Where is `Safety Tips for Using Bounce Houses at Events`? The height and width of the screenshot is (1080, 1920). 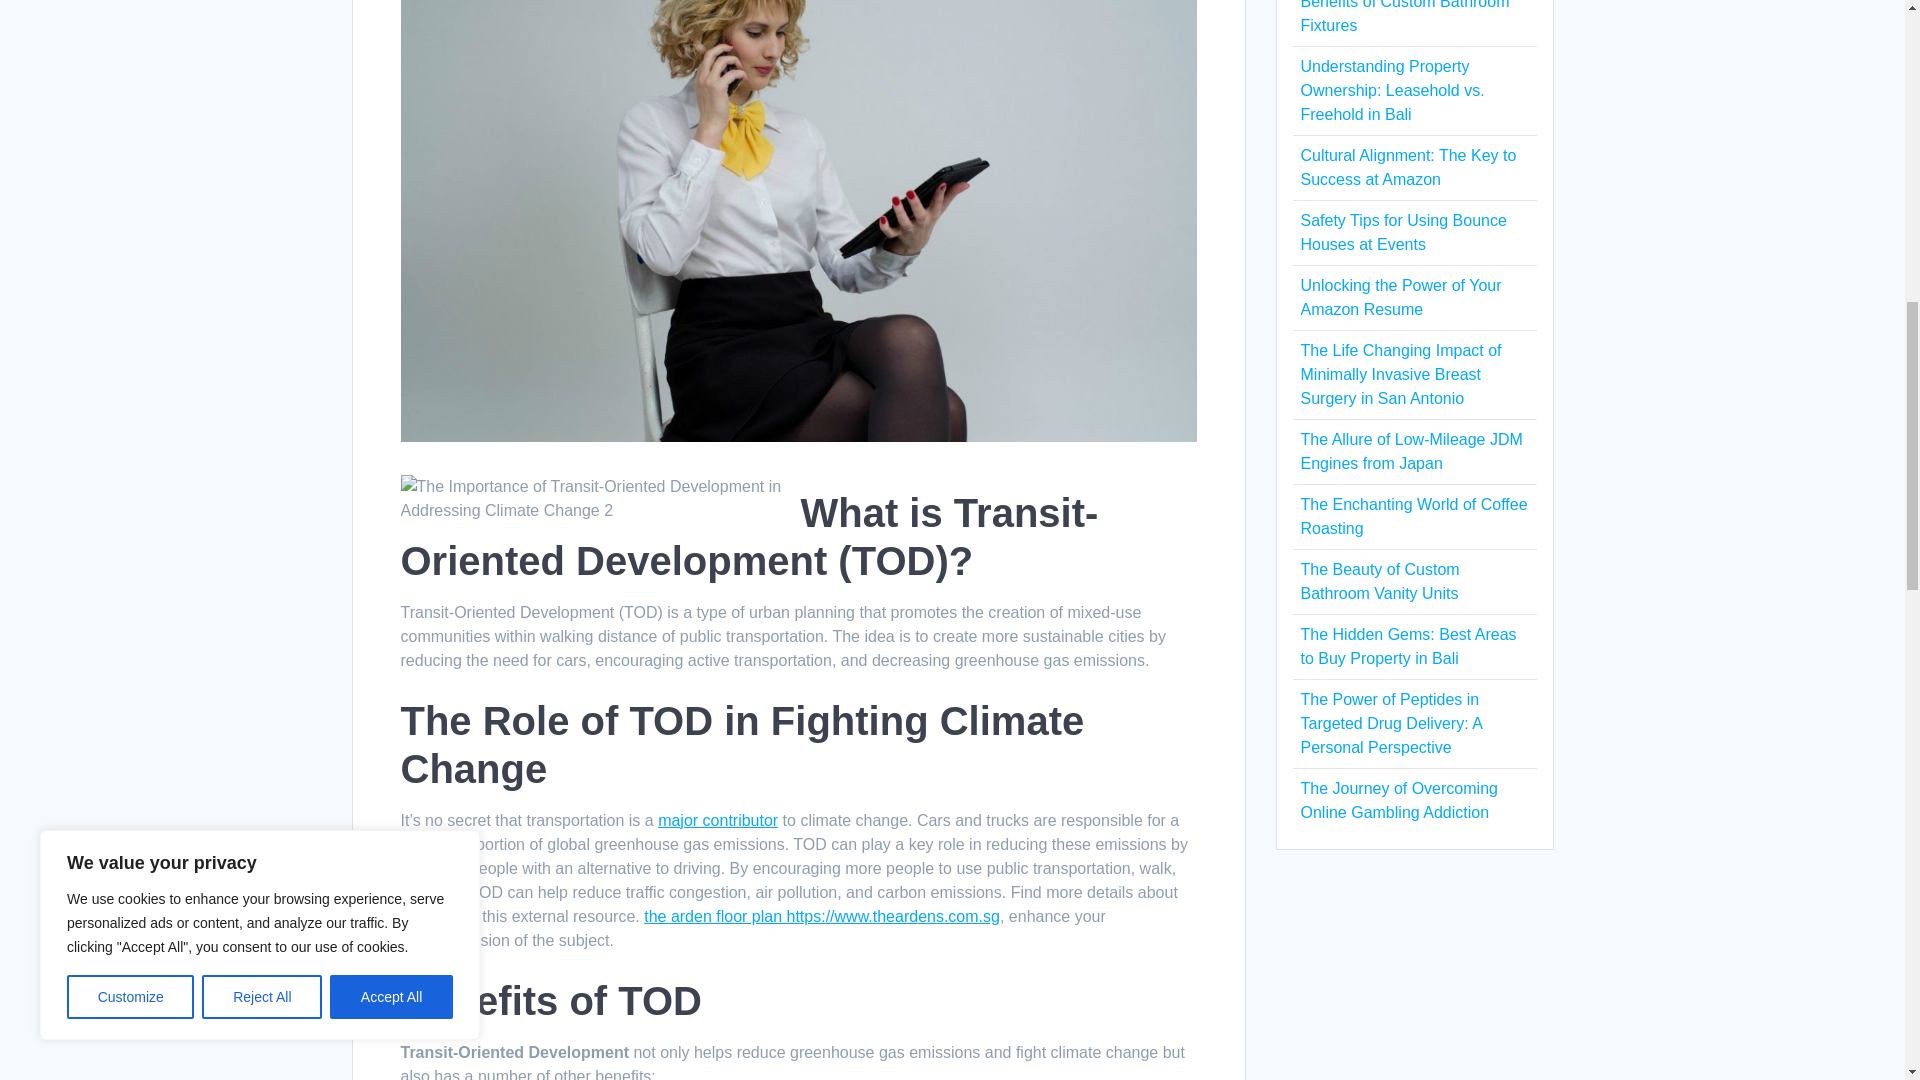
Safety Tips for Using Bounce Houses at Events is located at coordinates (1402, 232).